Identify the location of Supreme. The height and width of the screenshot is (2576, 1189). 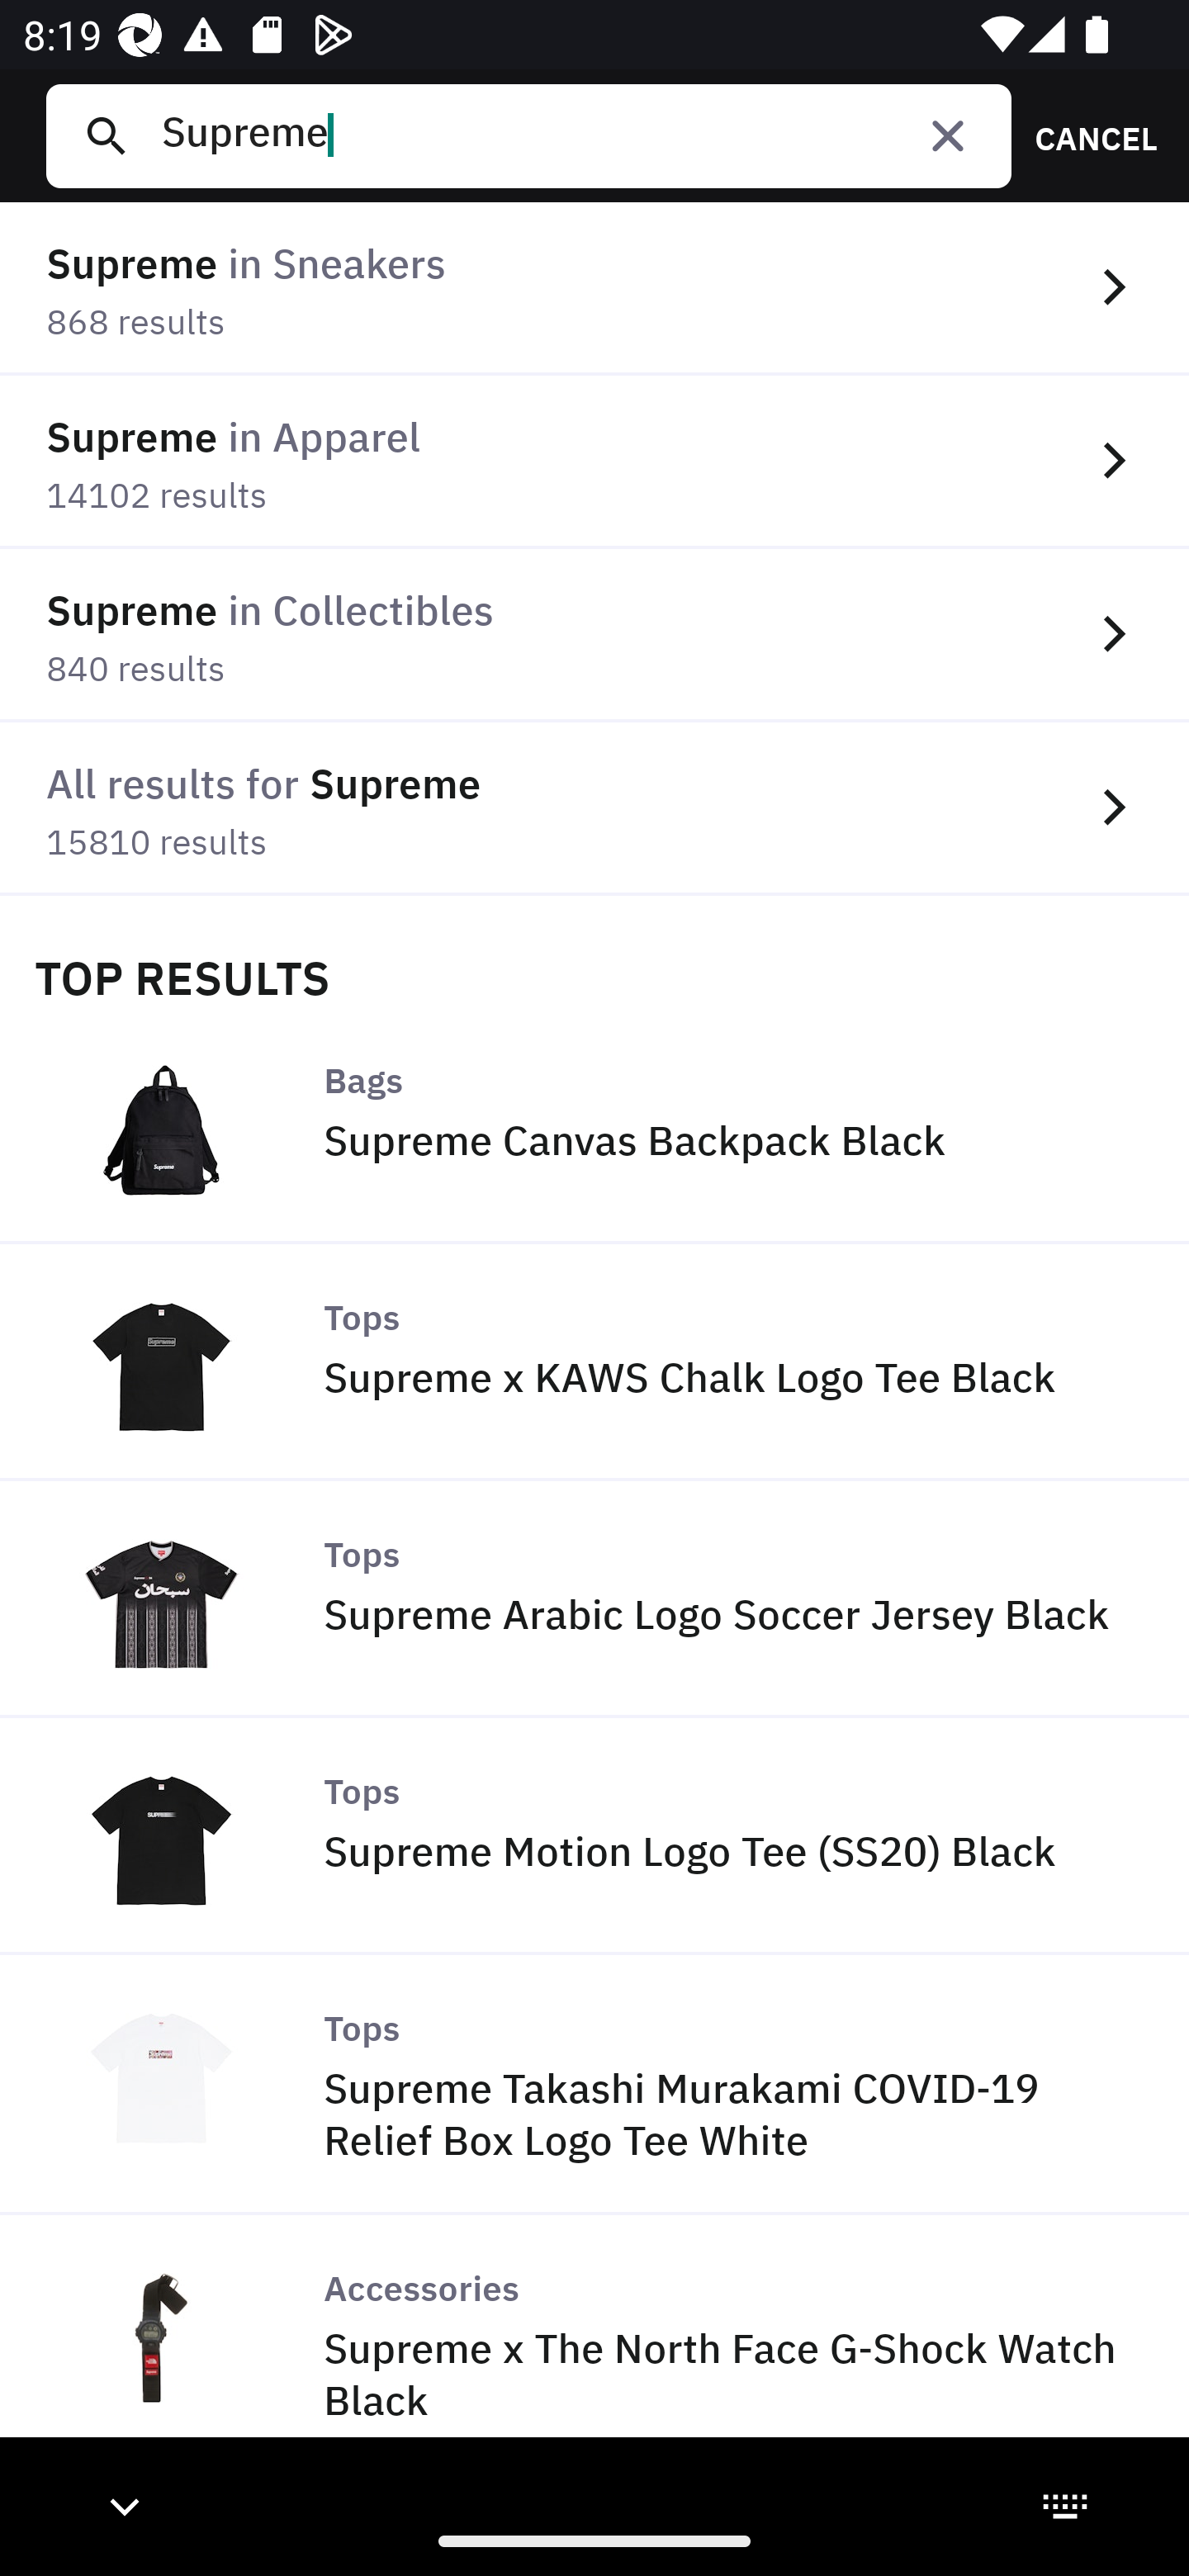
(574, 135).